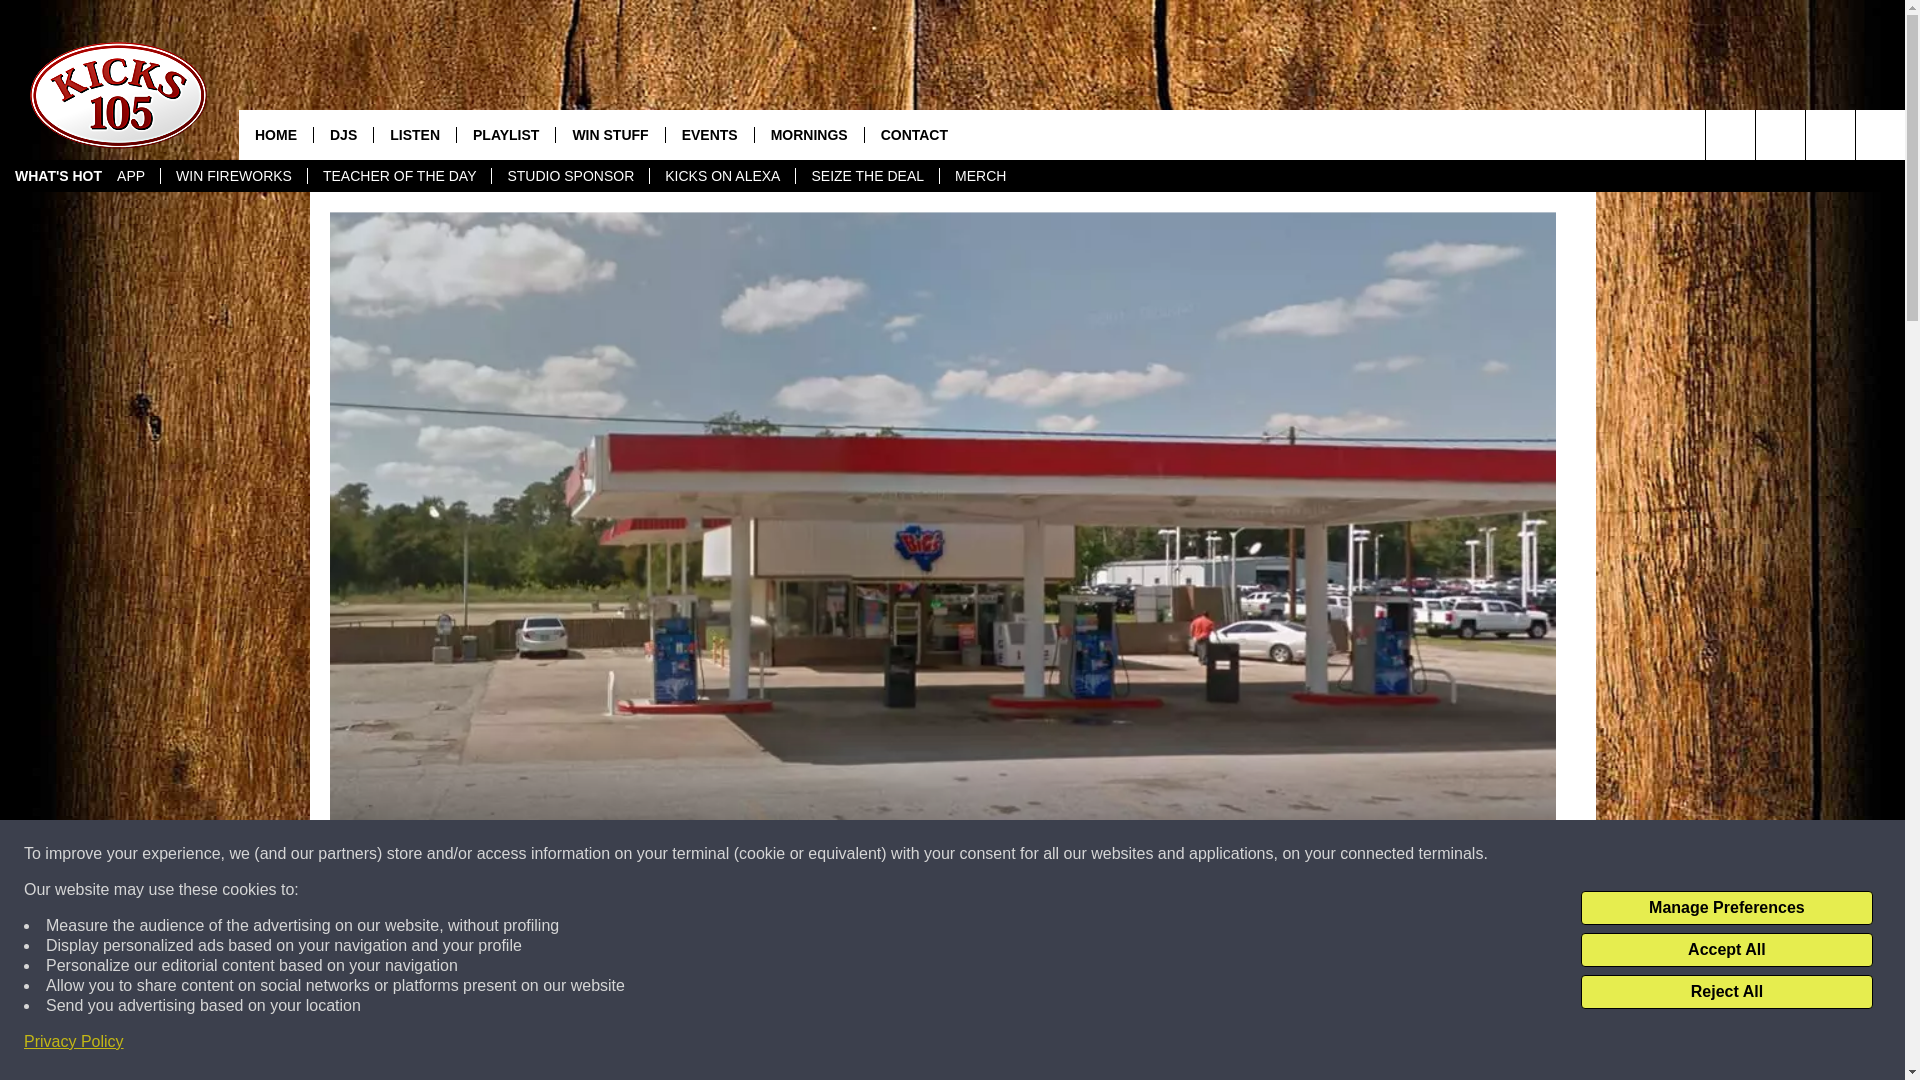 The image size is (1920, 1080). Describe the element at coordinates (414, 134) in the screenshot. I see `LISTEN` at that location.